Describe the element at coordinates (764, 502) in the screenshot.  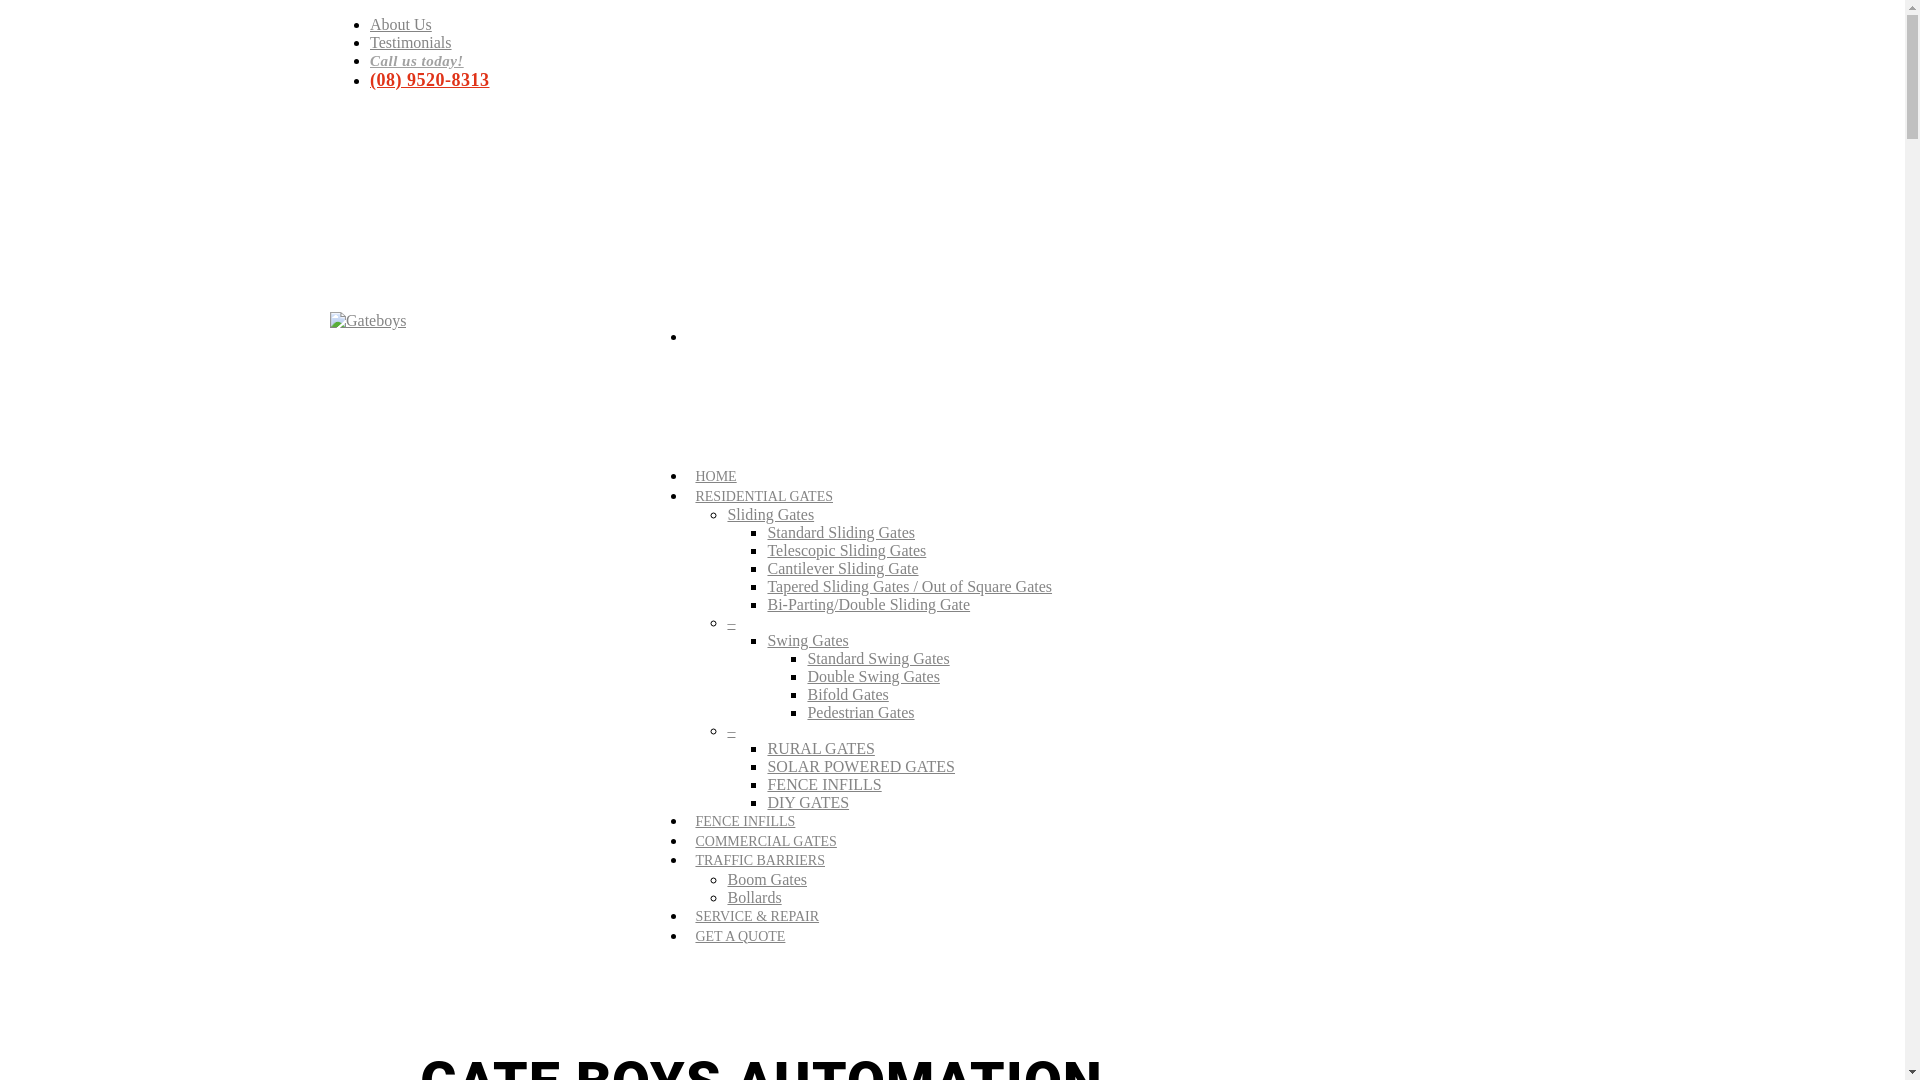
I see `RESIDENTIAL GATES` at that location.